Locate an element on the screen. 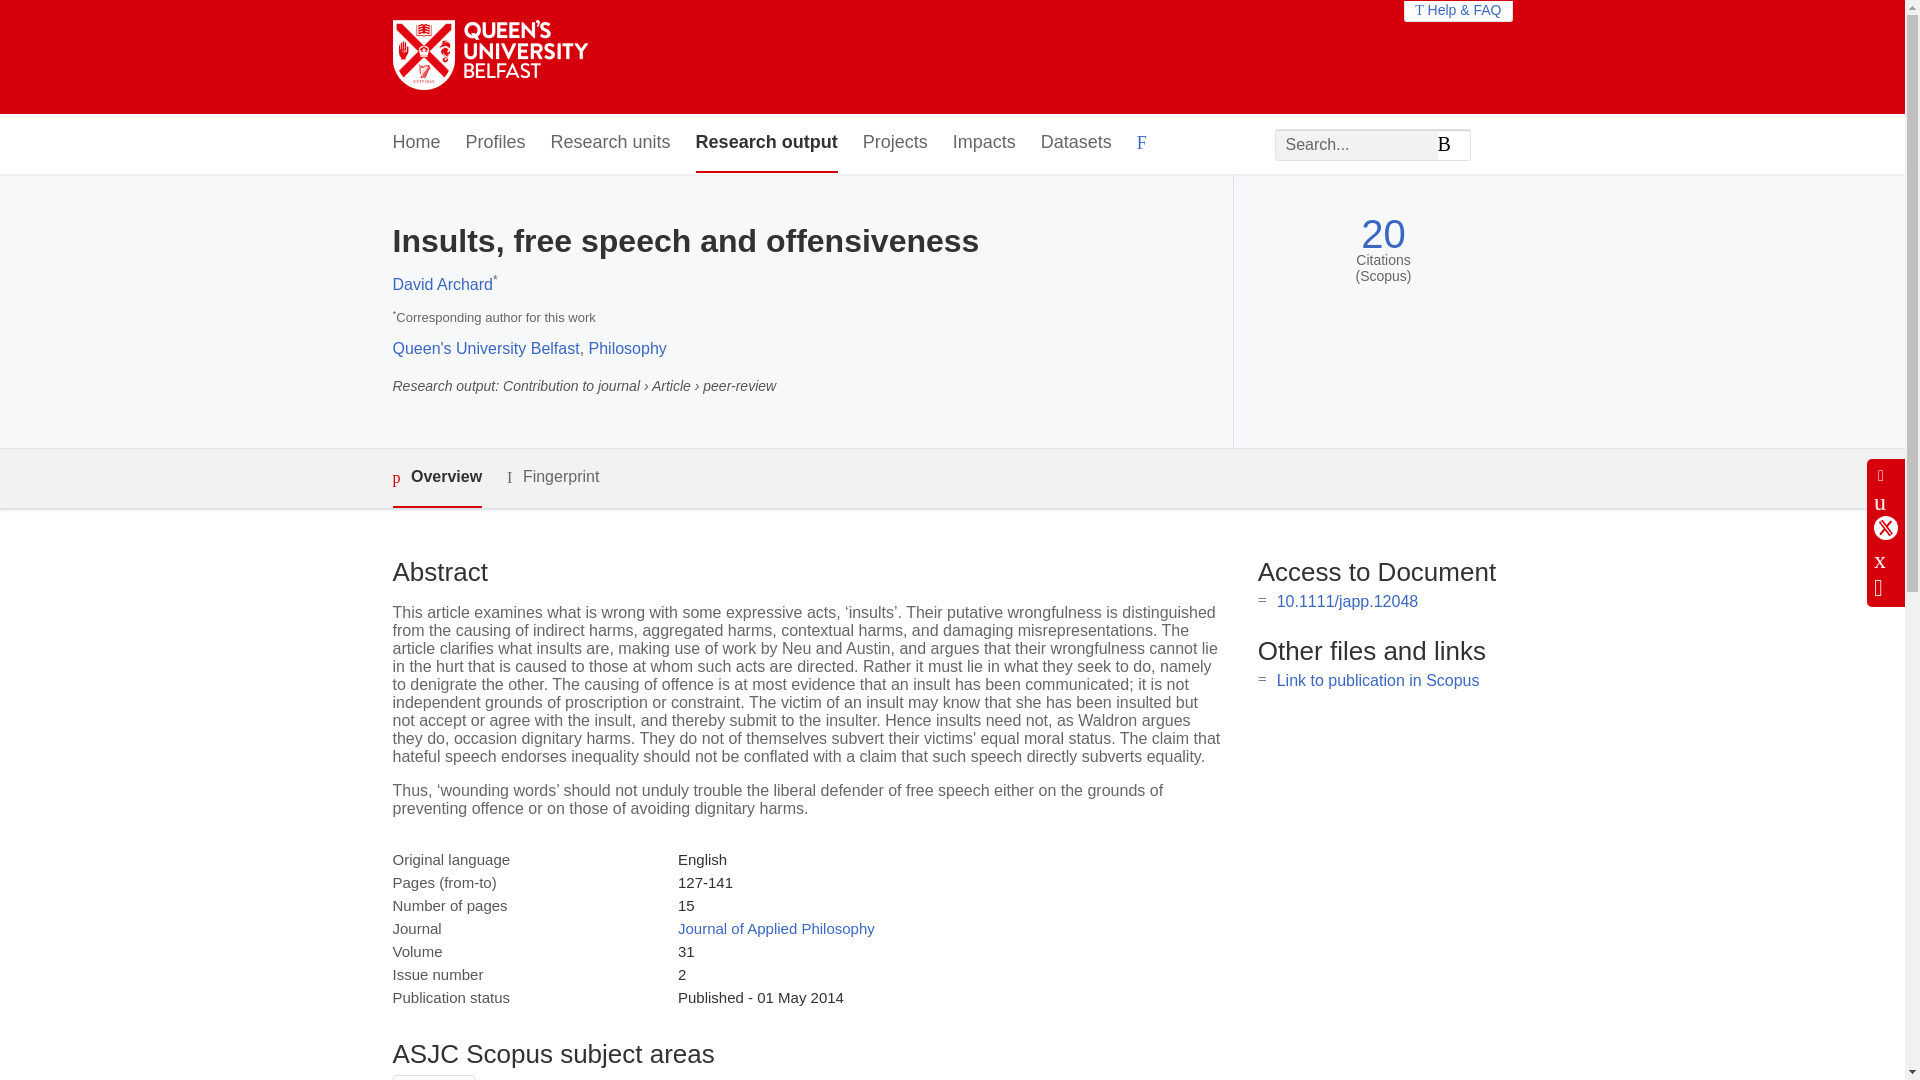 This screenshot has width=1920, height=1080. Datasets is located at coordinates (1076, 143).